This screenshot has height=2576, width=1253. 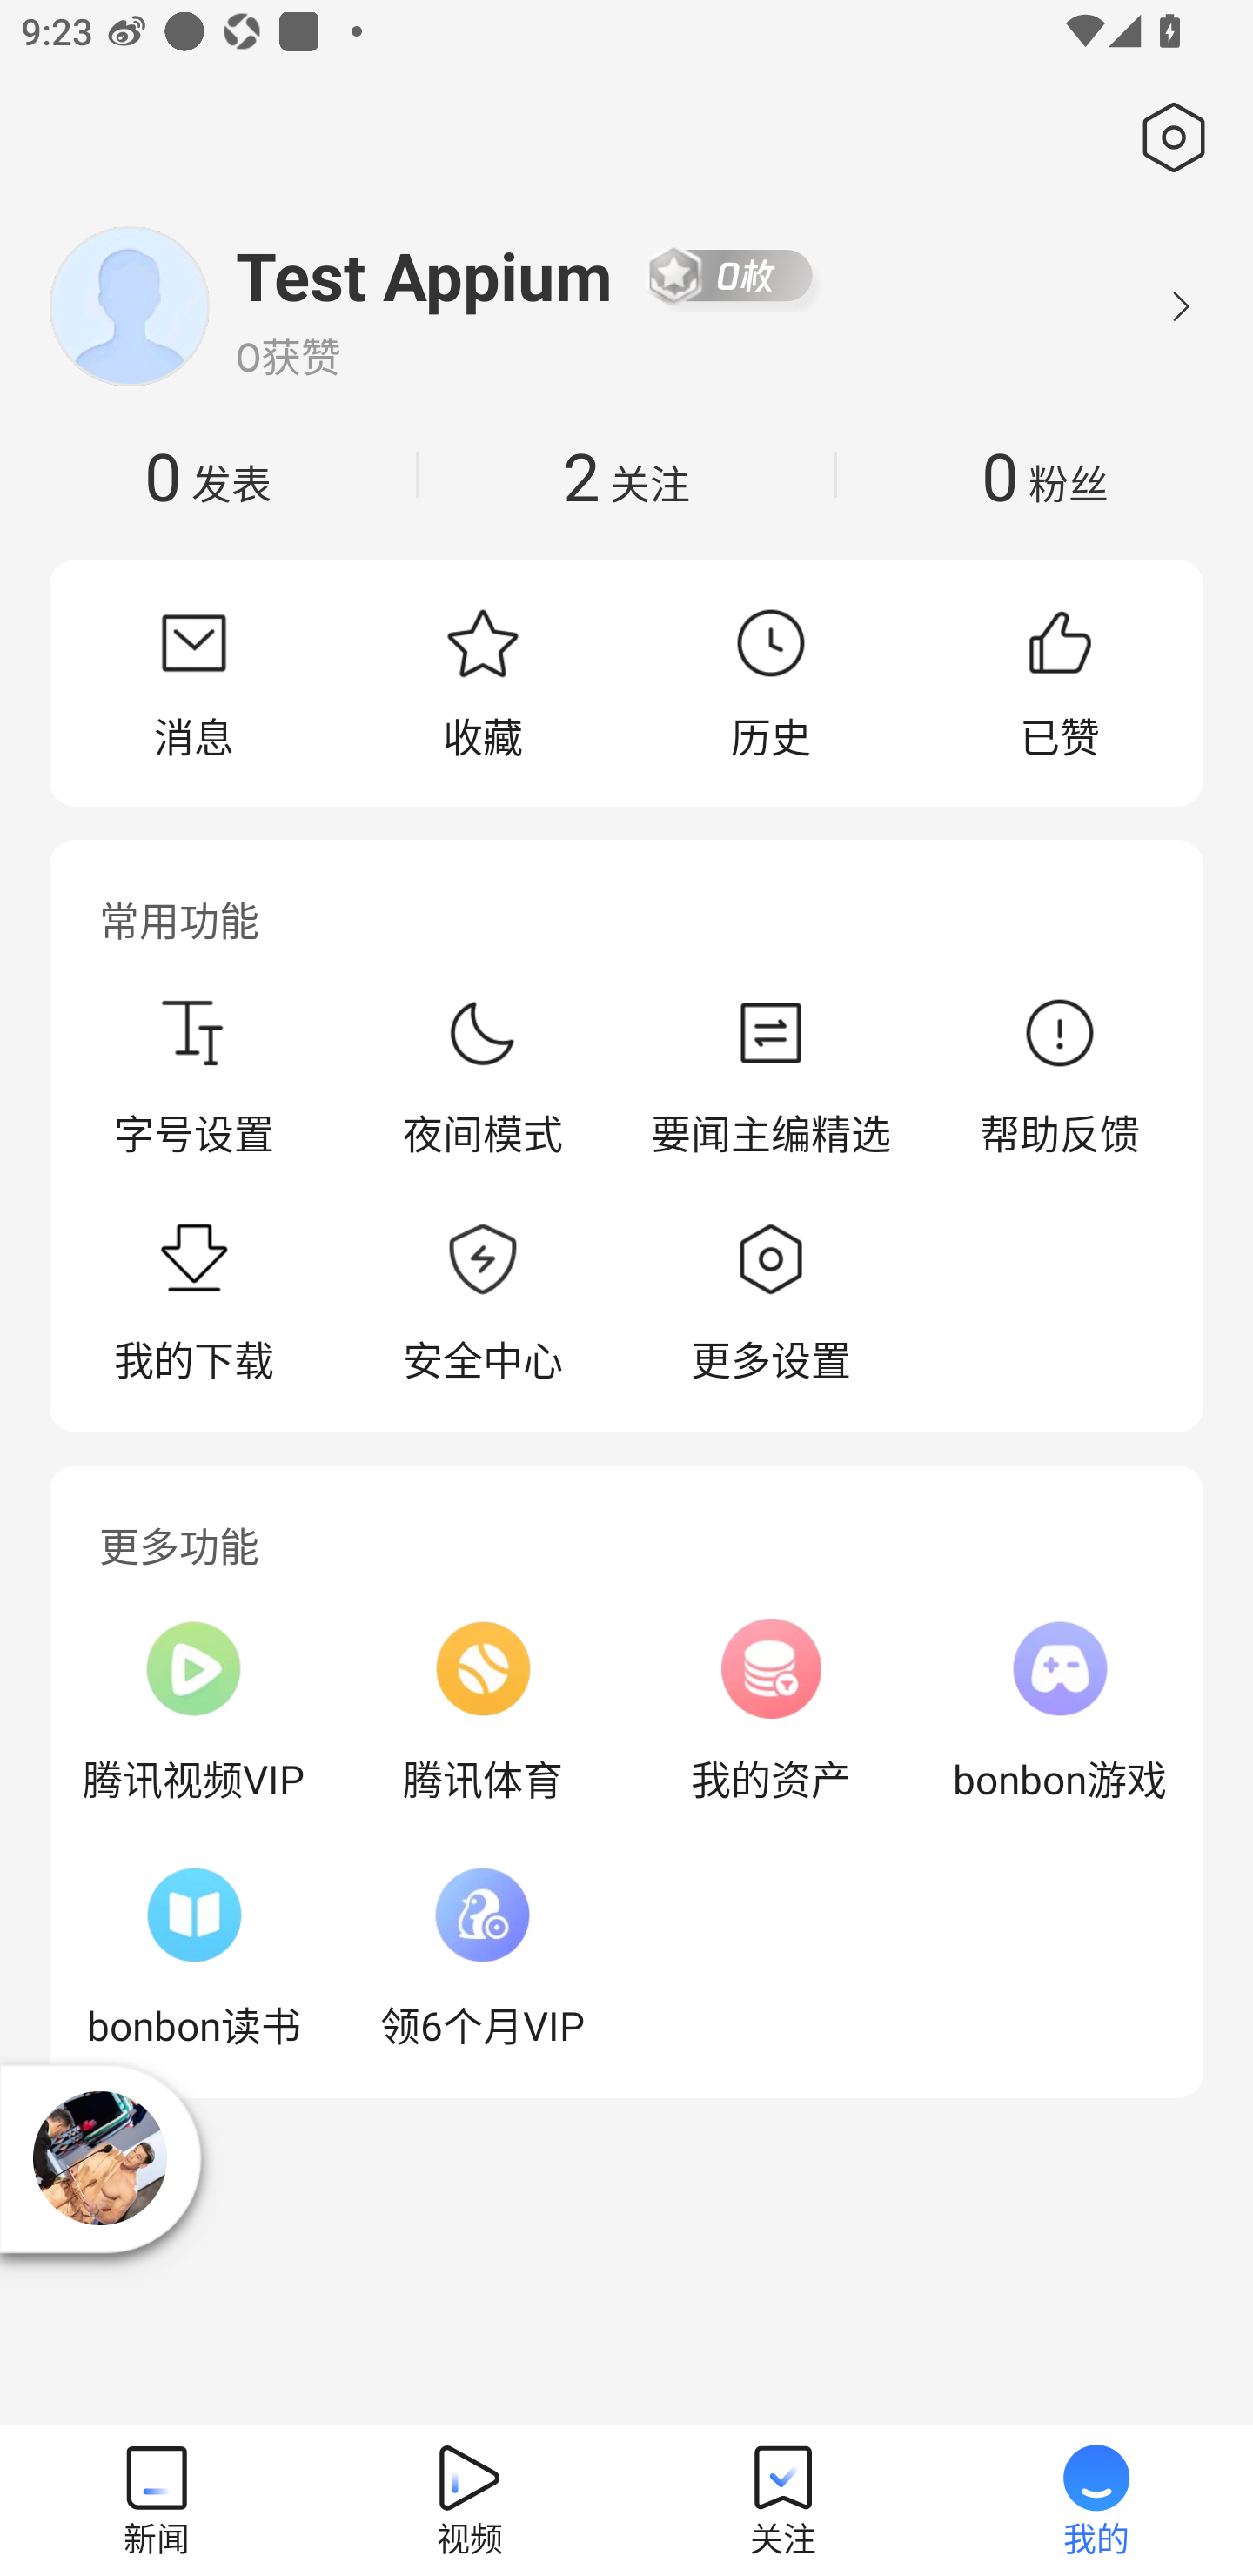 I want to click on 2关注，可点击, so click(x=626, y=475).